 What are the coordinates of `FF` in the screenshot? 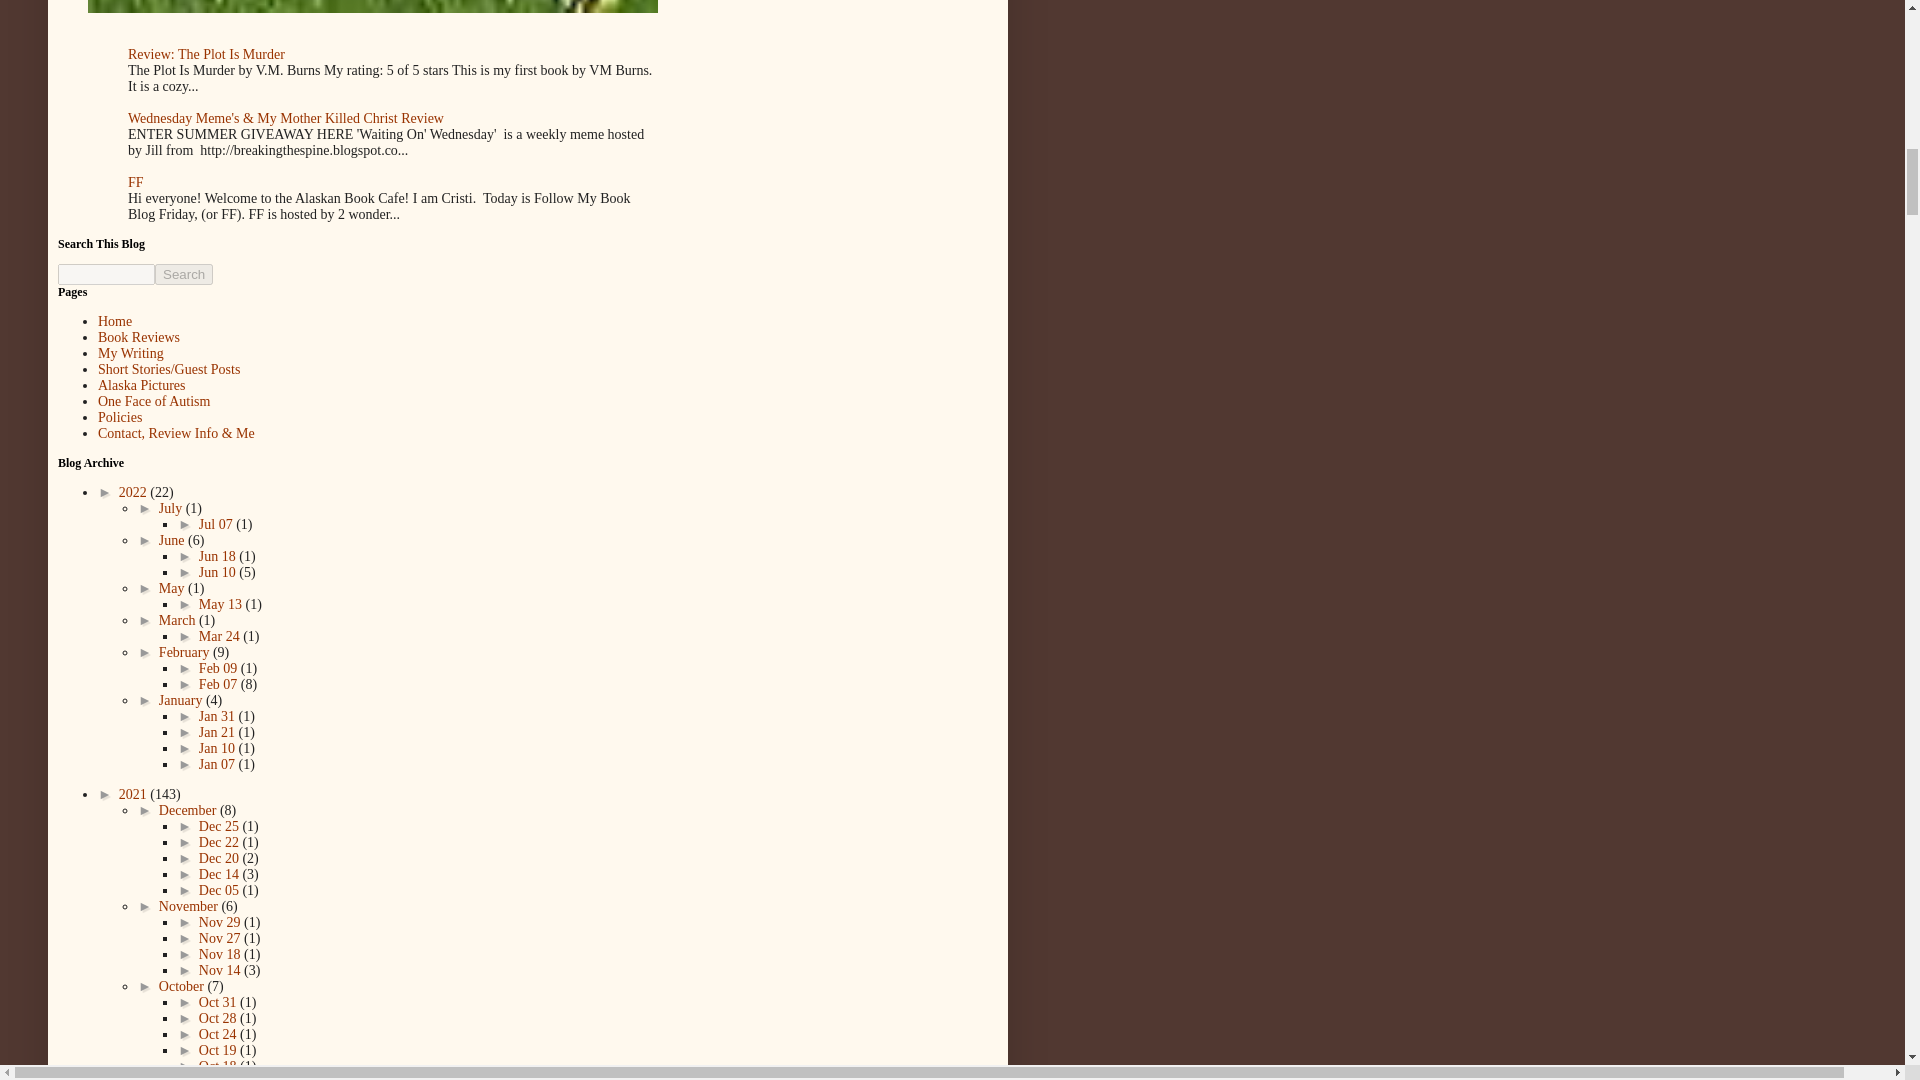 It's located at (136, 182).